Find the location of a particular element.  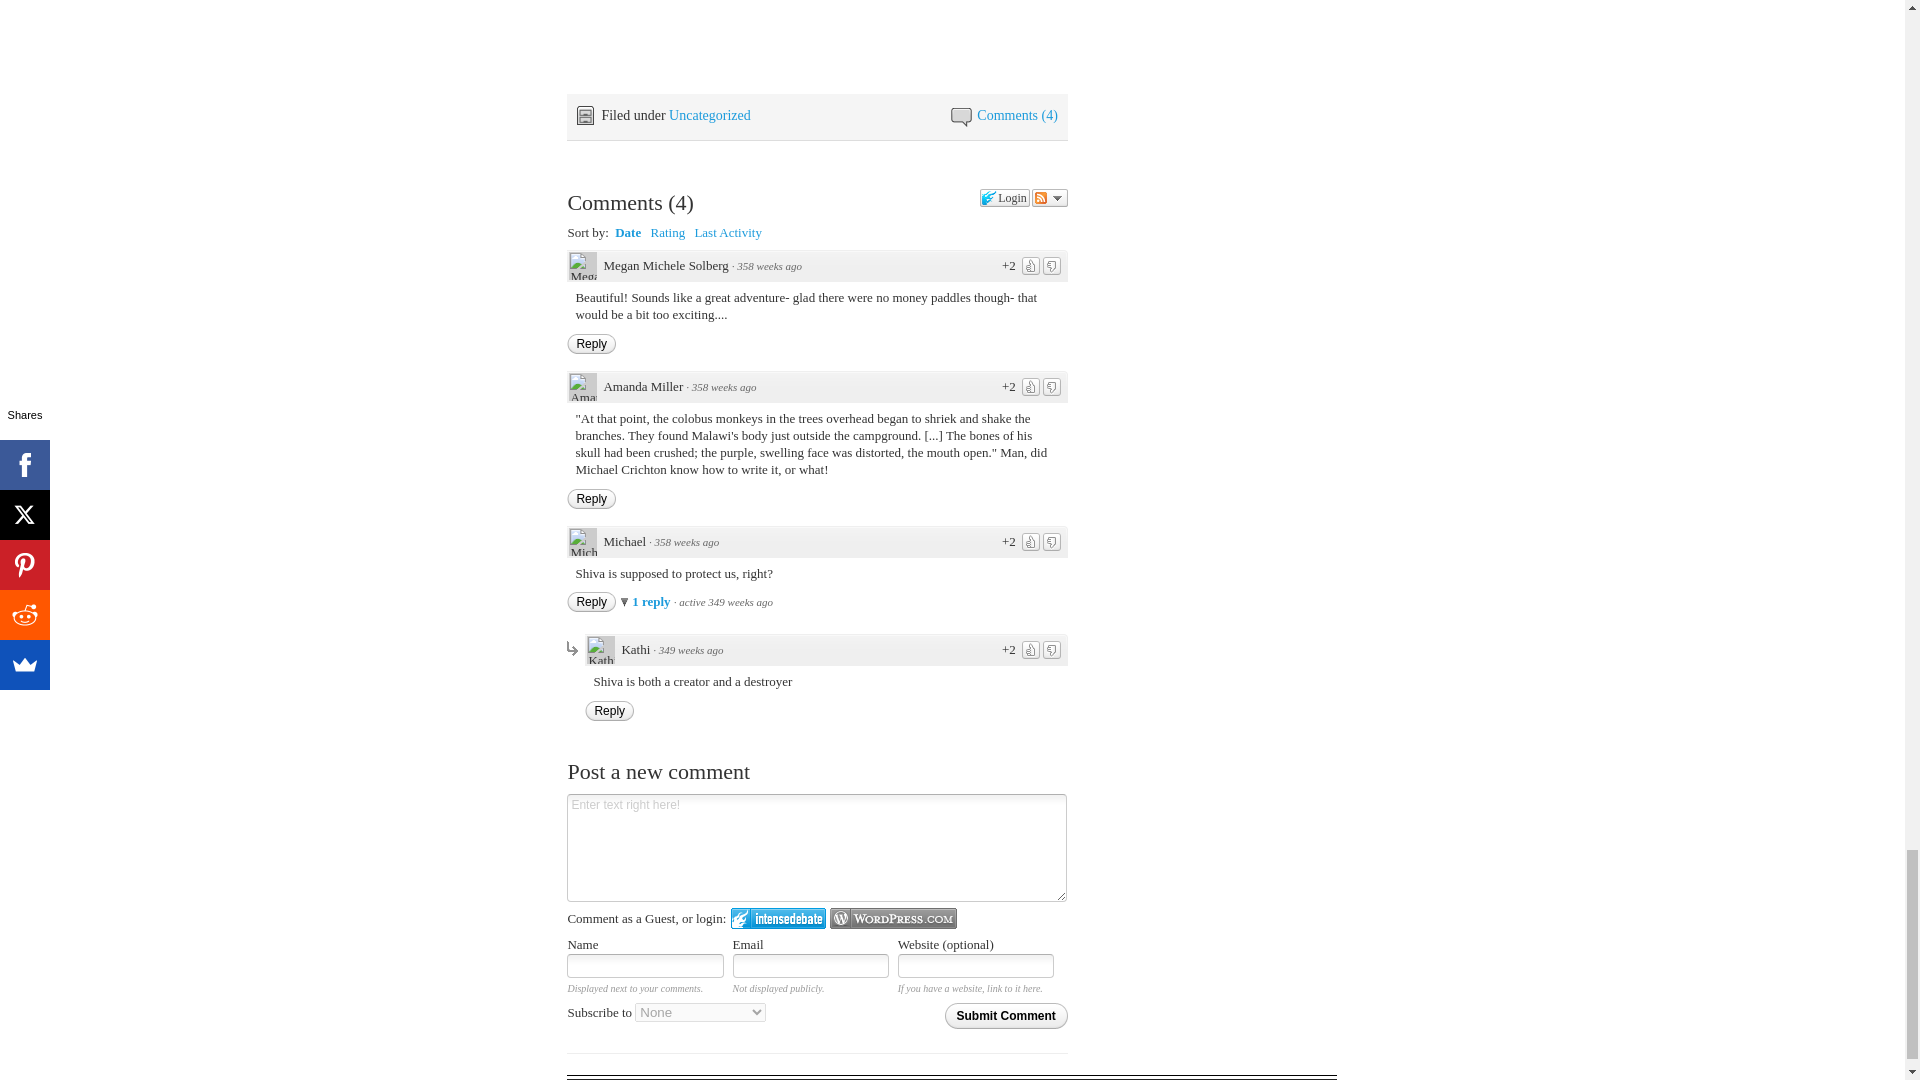

Uncategorized is located at coordinates (709, 116).